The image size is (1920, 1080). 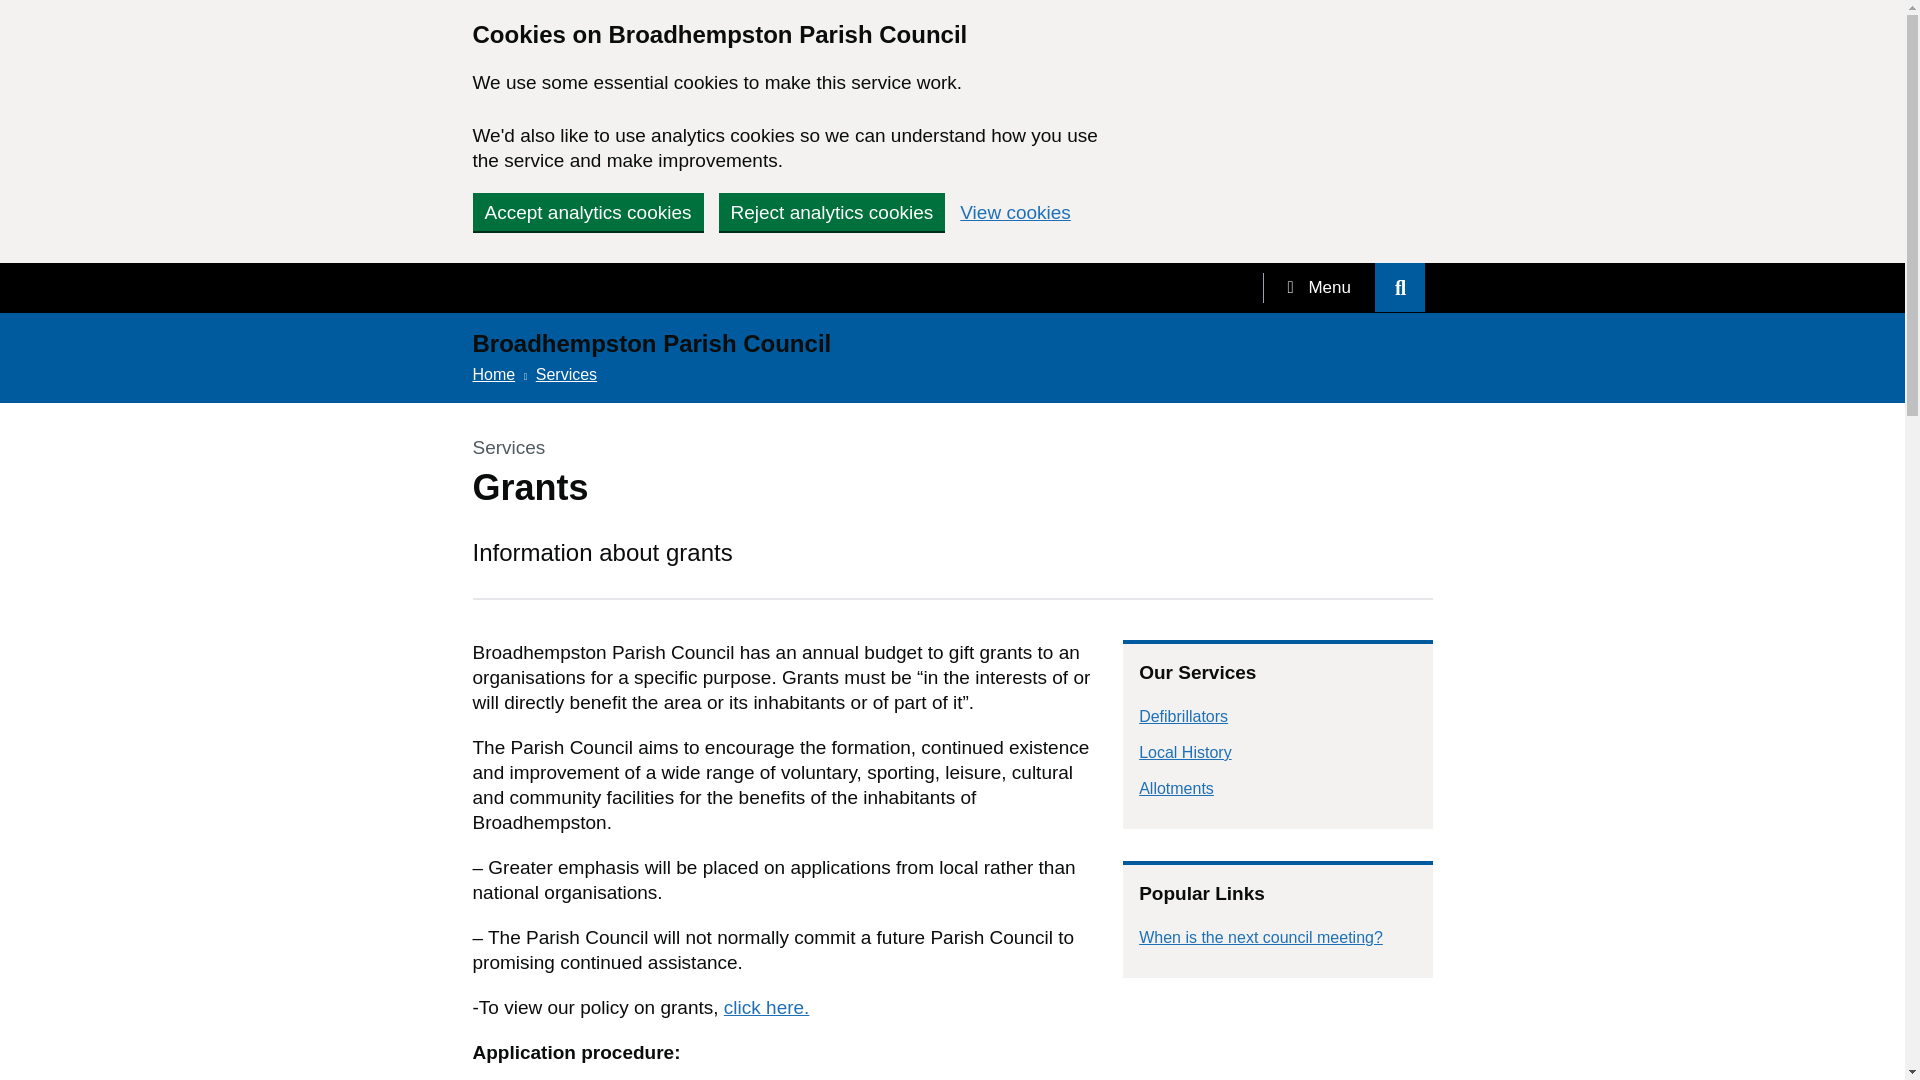 What do you see at coordinates (1318, 288) in the screenshot?
I see `Menu` at bounding box center [1318, 288].